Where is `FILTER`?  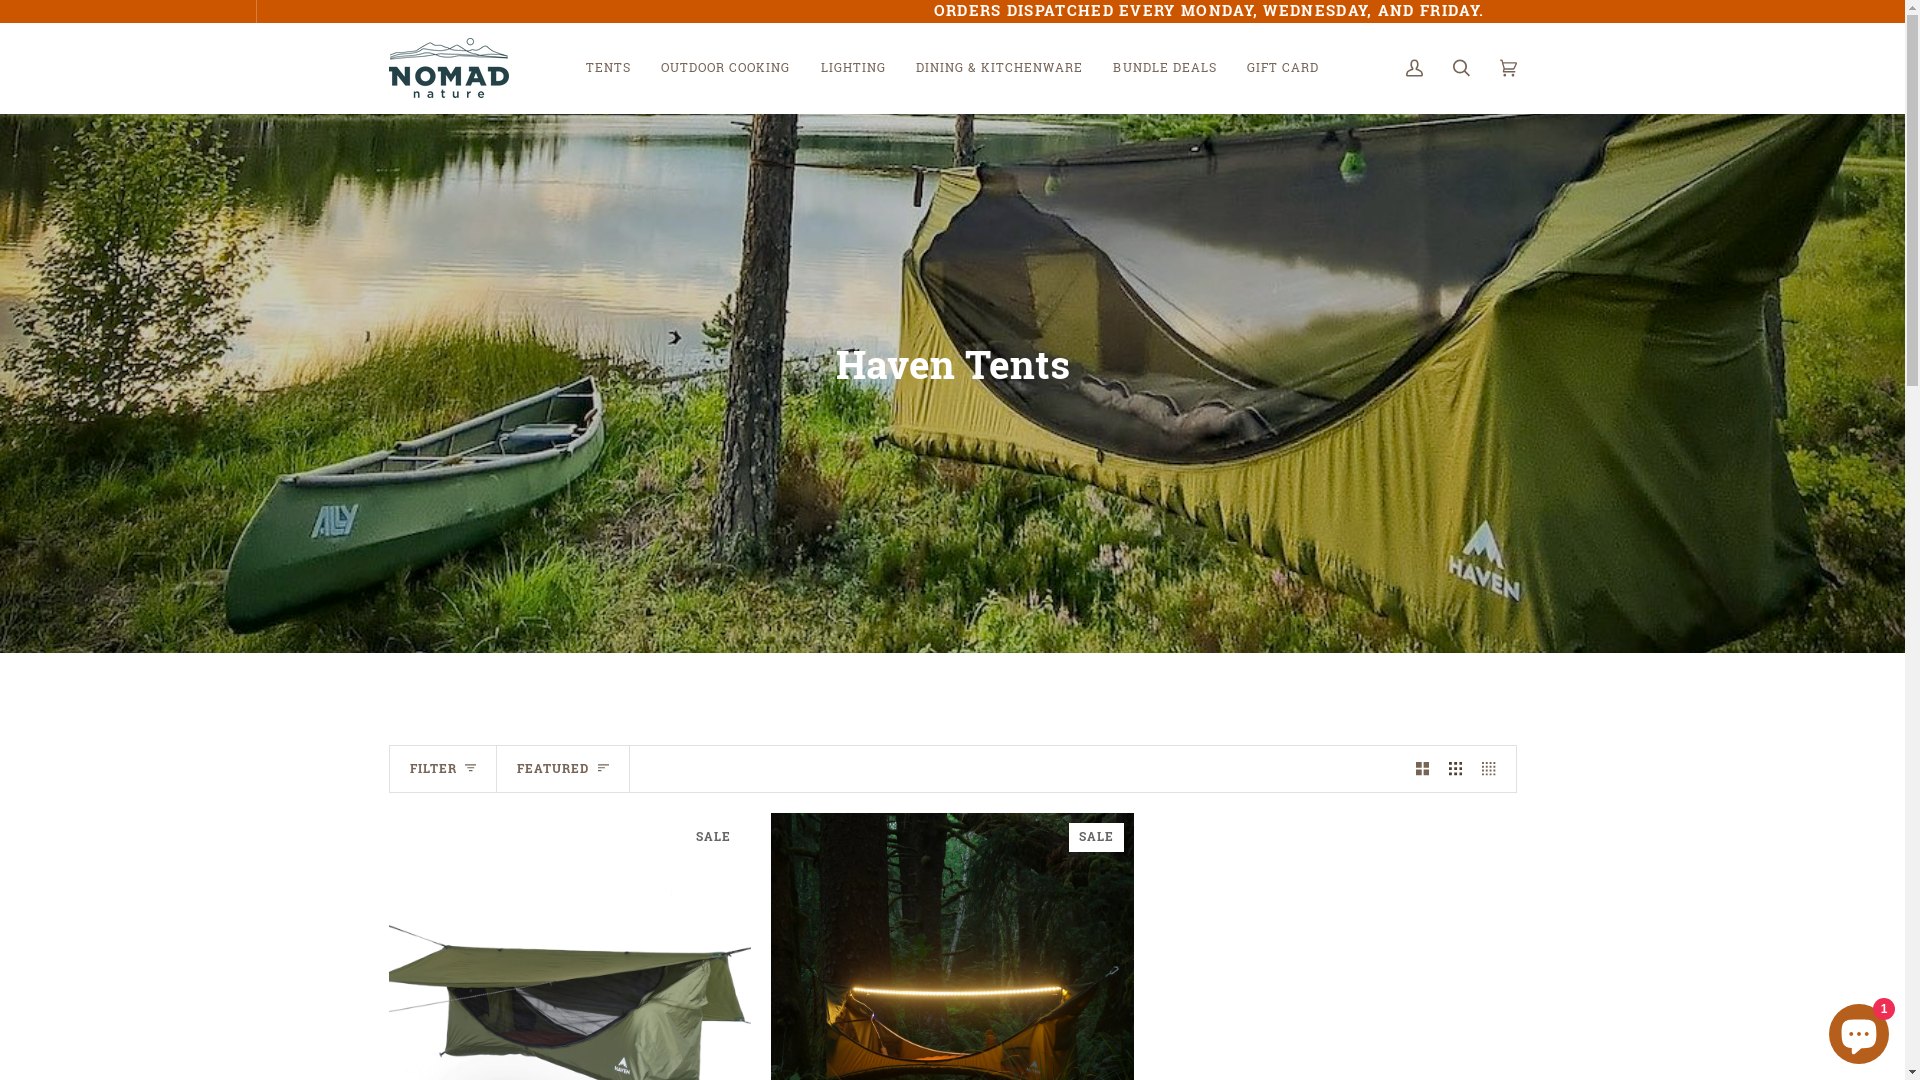 FILTER is located at coordinates (444, 769).